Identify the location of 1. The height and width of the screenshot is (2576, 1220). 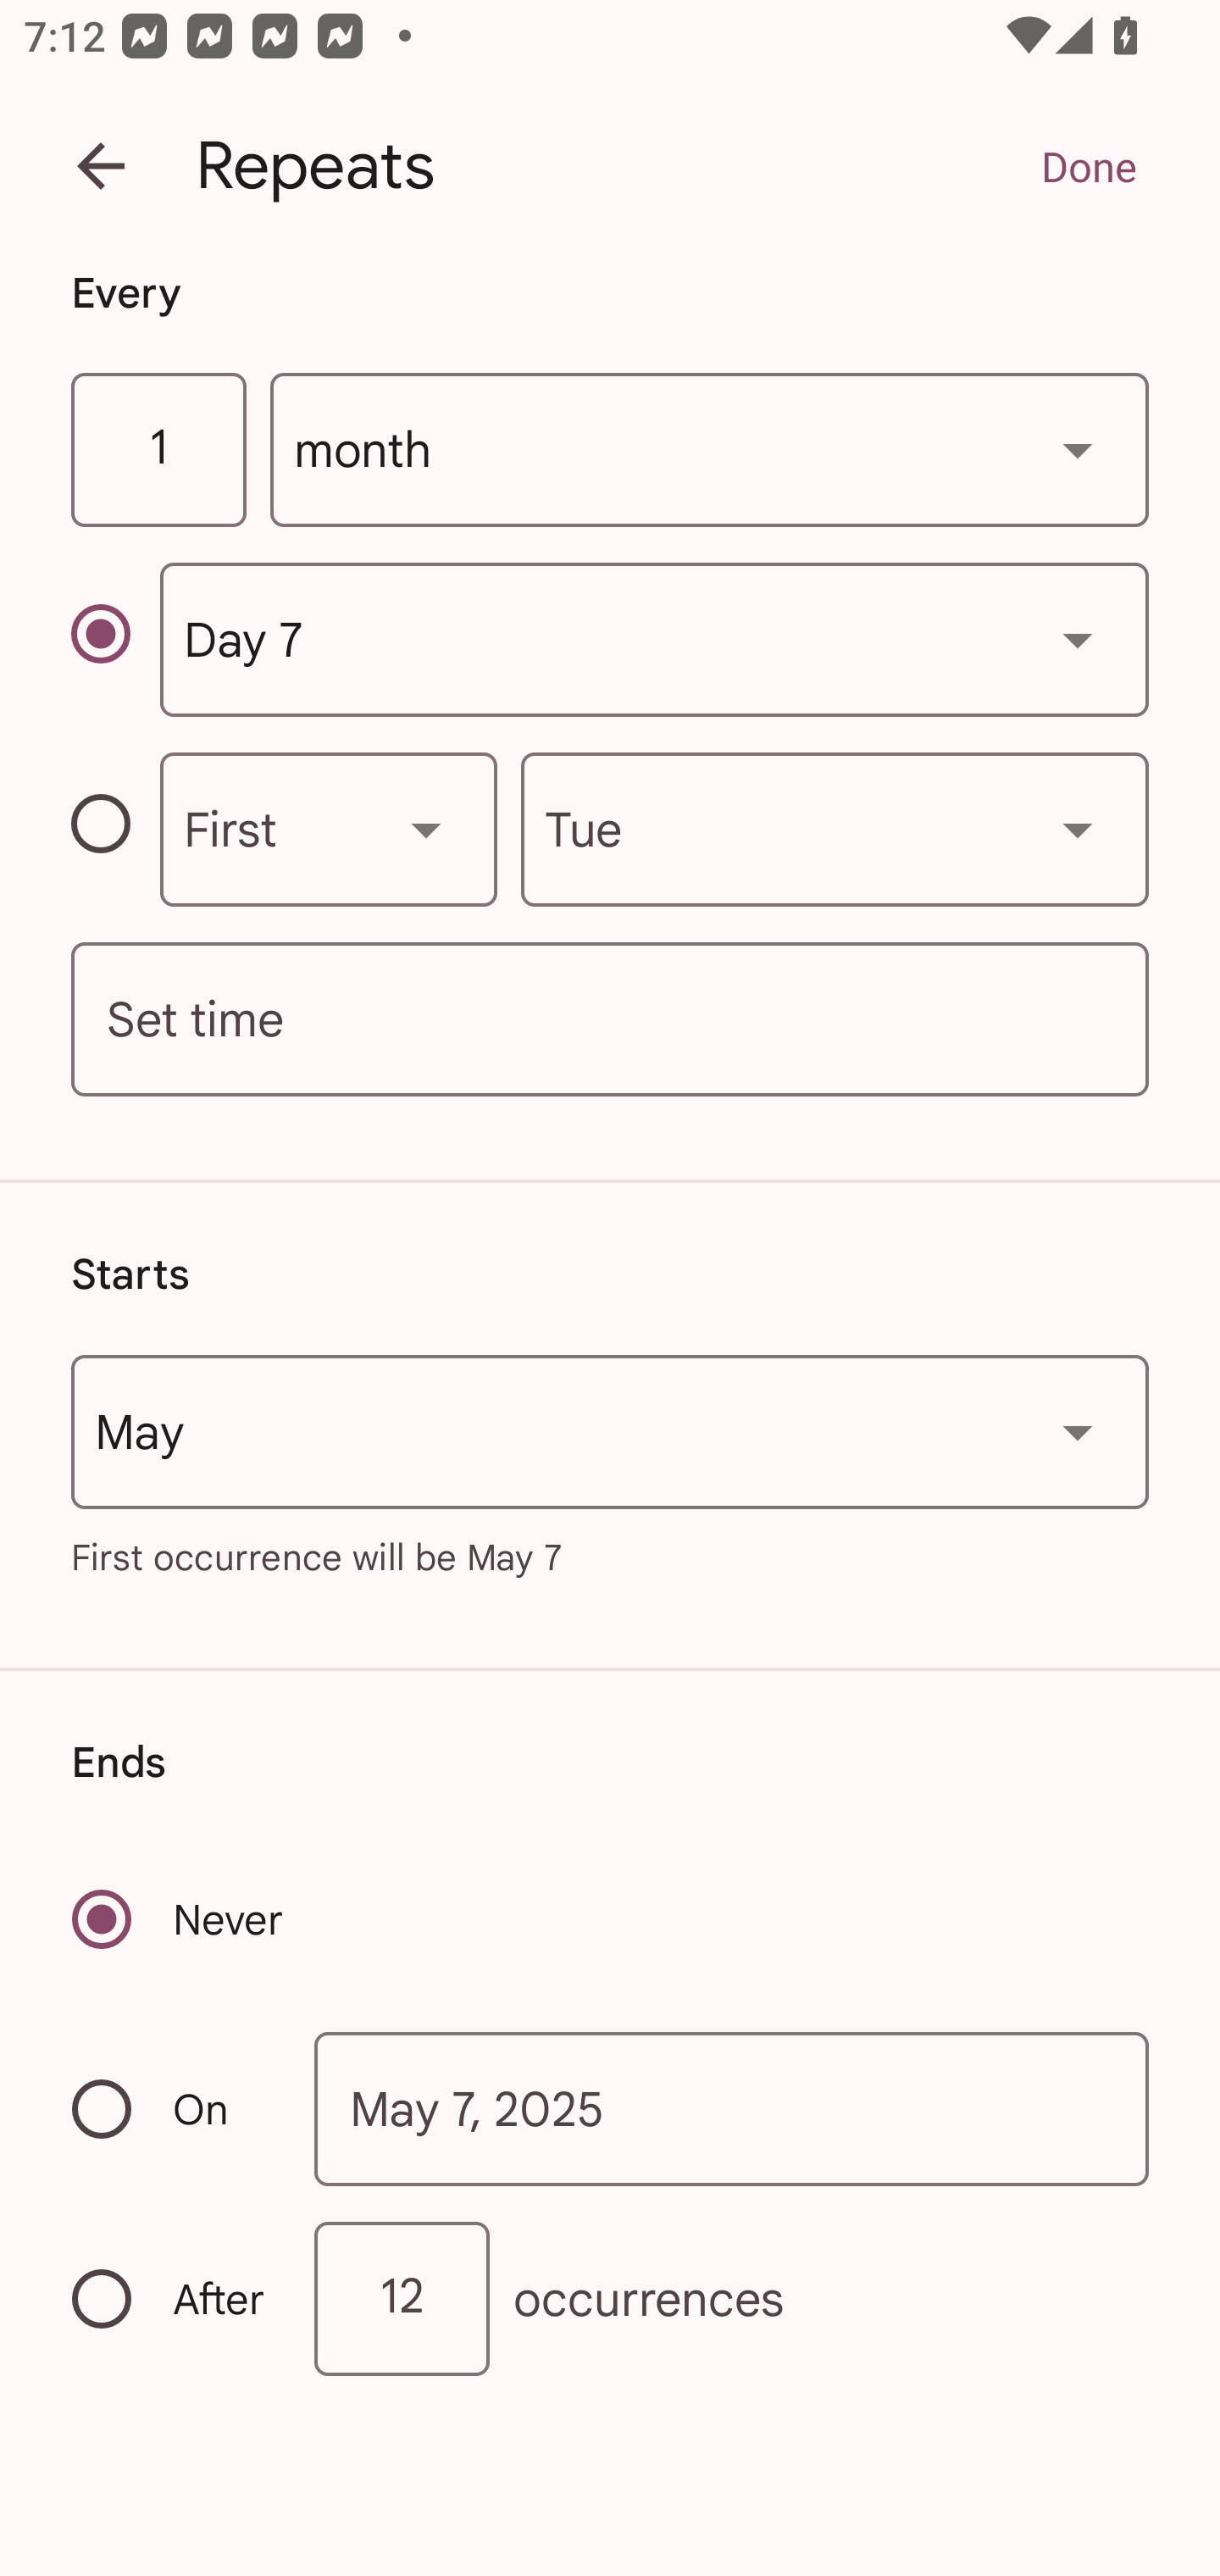
(158, 451).